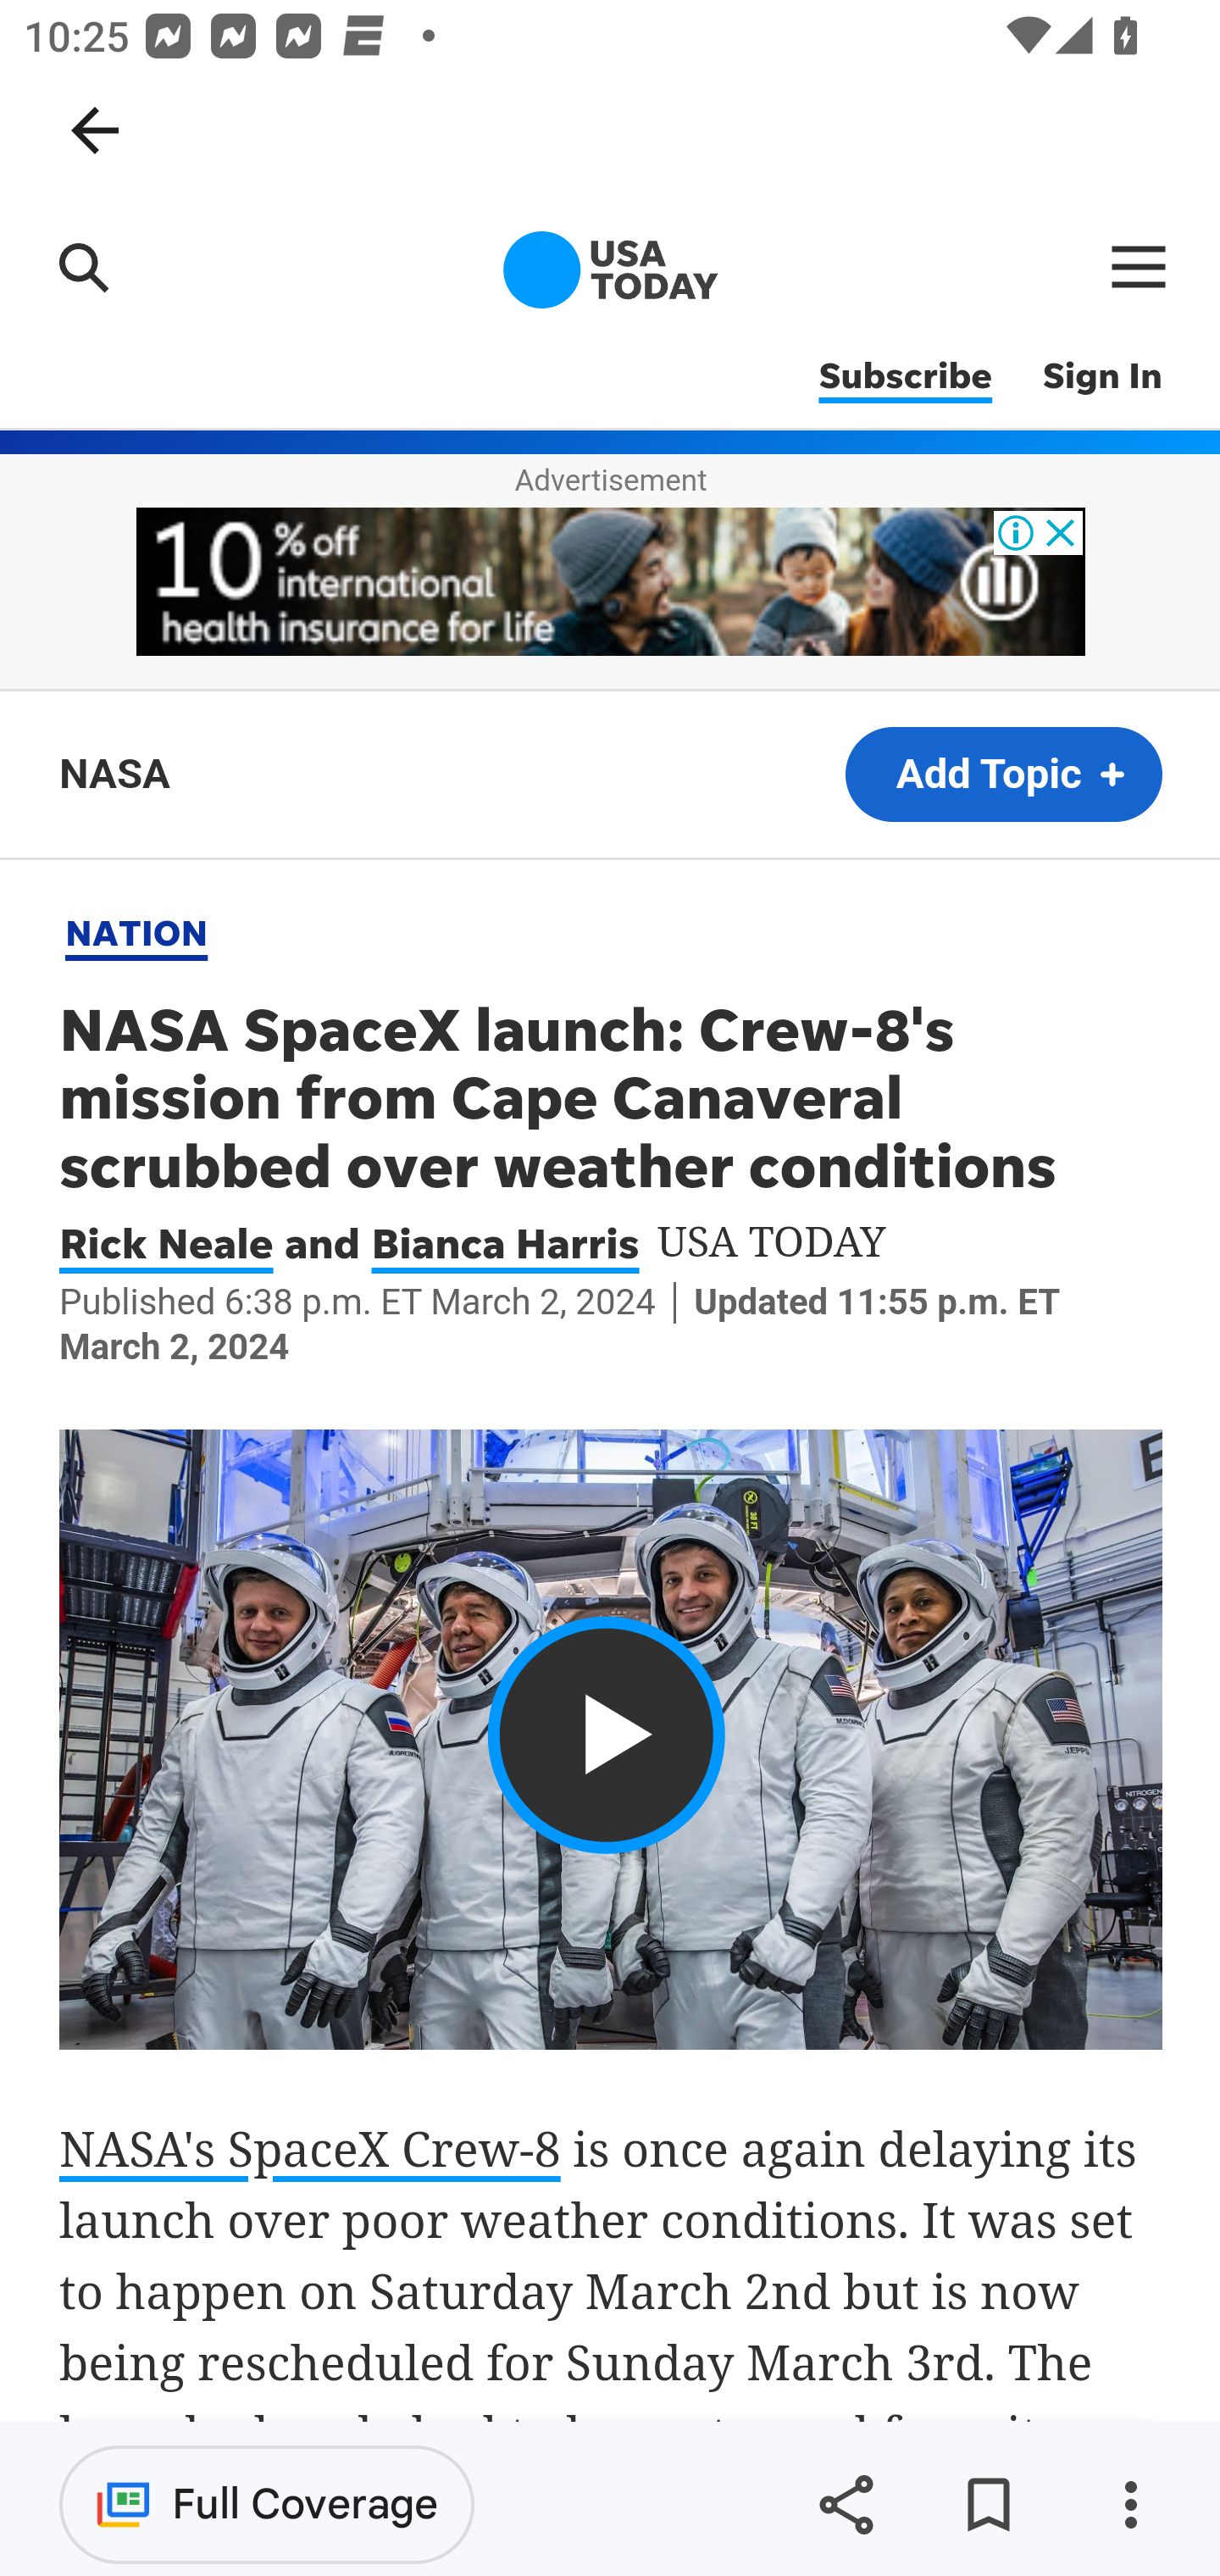 This screenshot has width=1220, height=2576. What do you see at coordinates (1140, 266) in the screenshot?
I see `Global Navigation` at bounding box center [1140, 266].